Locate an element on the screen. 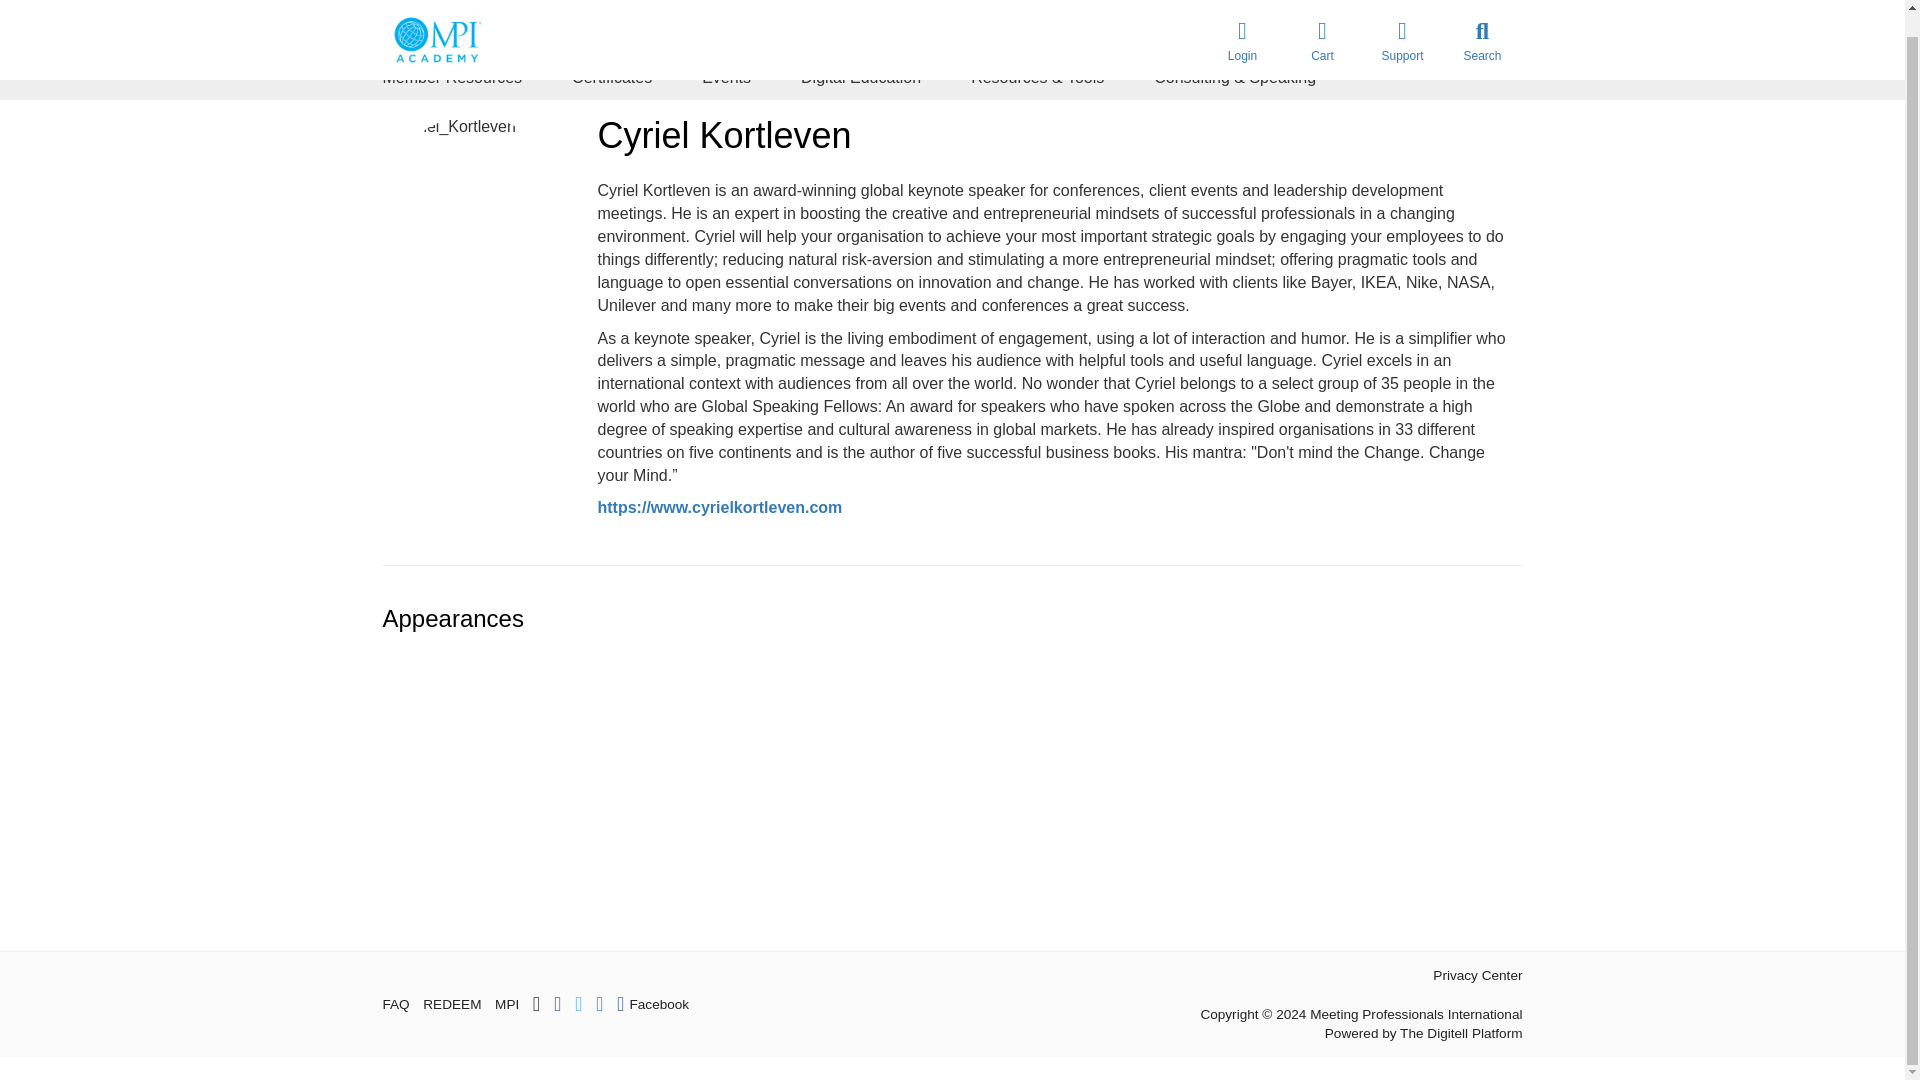  Facebook is located at coordinates (652, 1004).